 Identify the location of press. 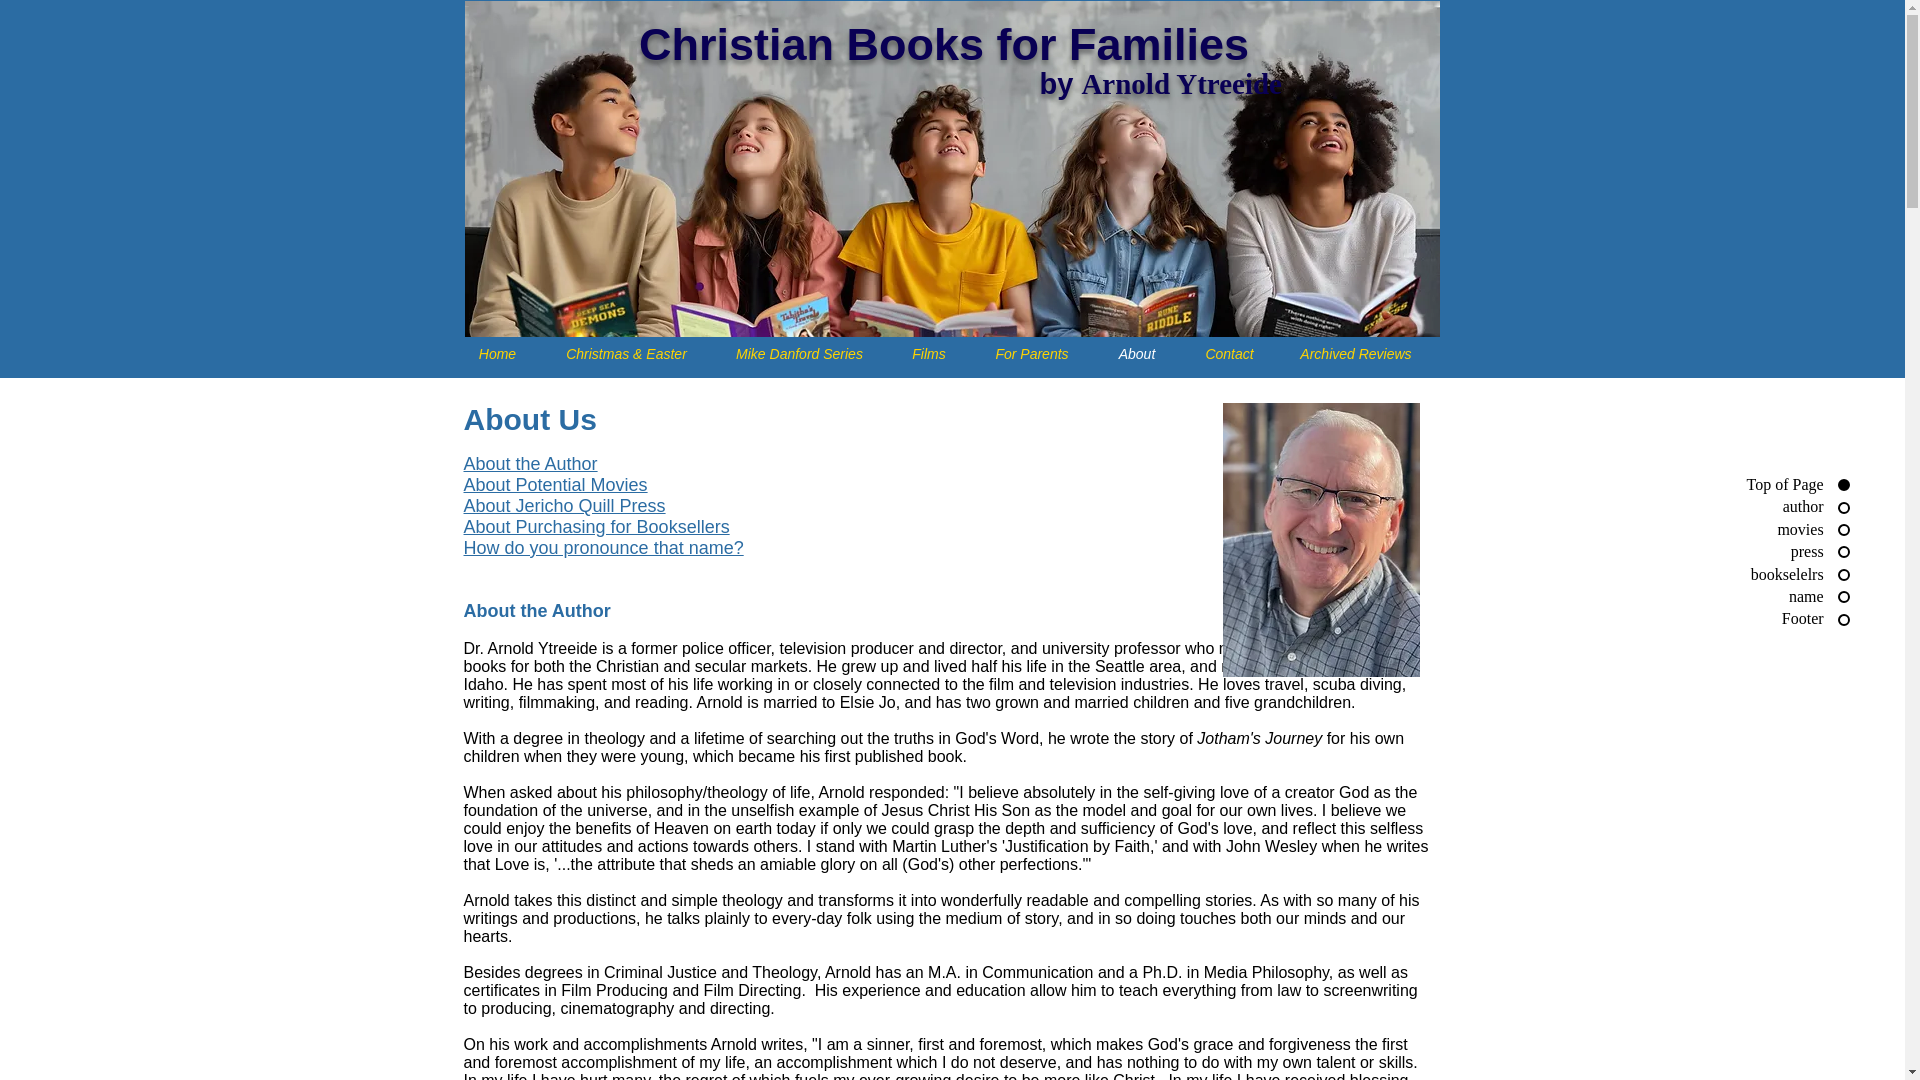
(1792, 552).